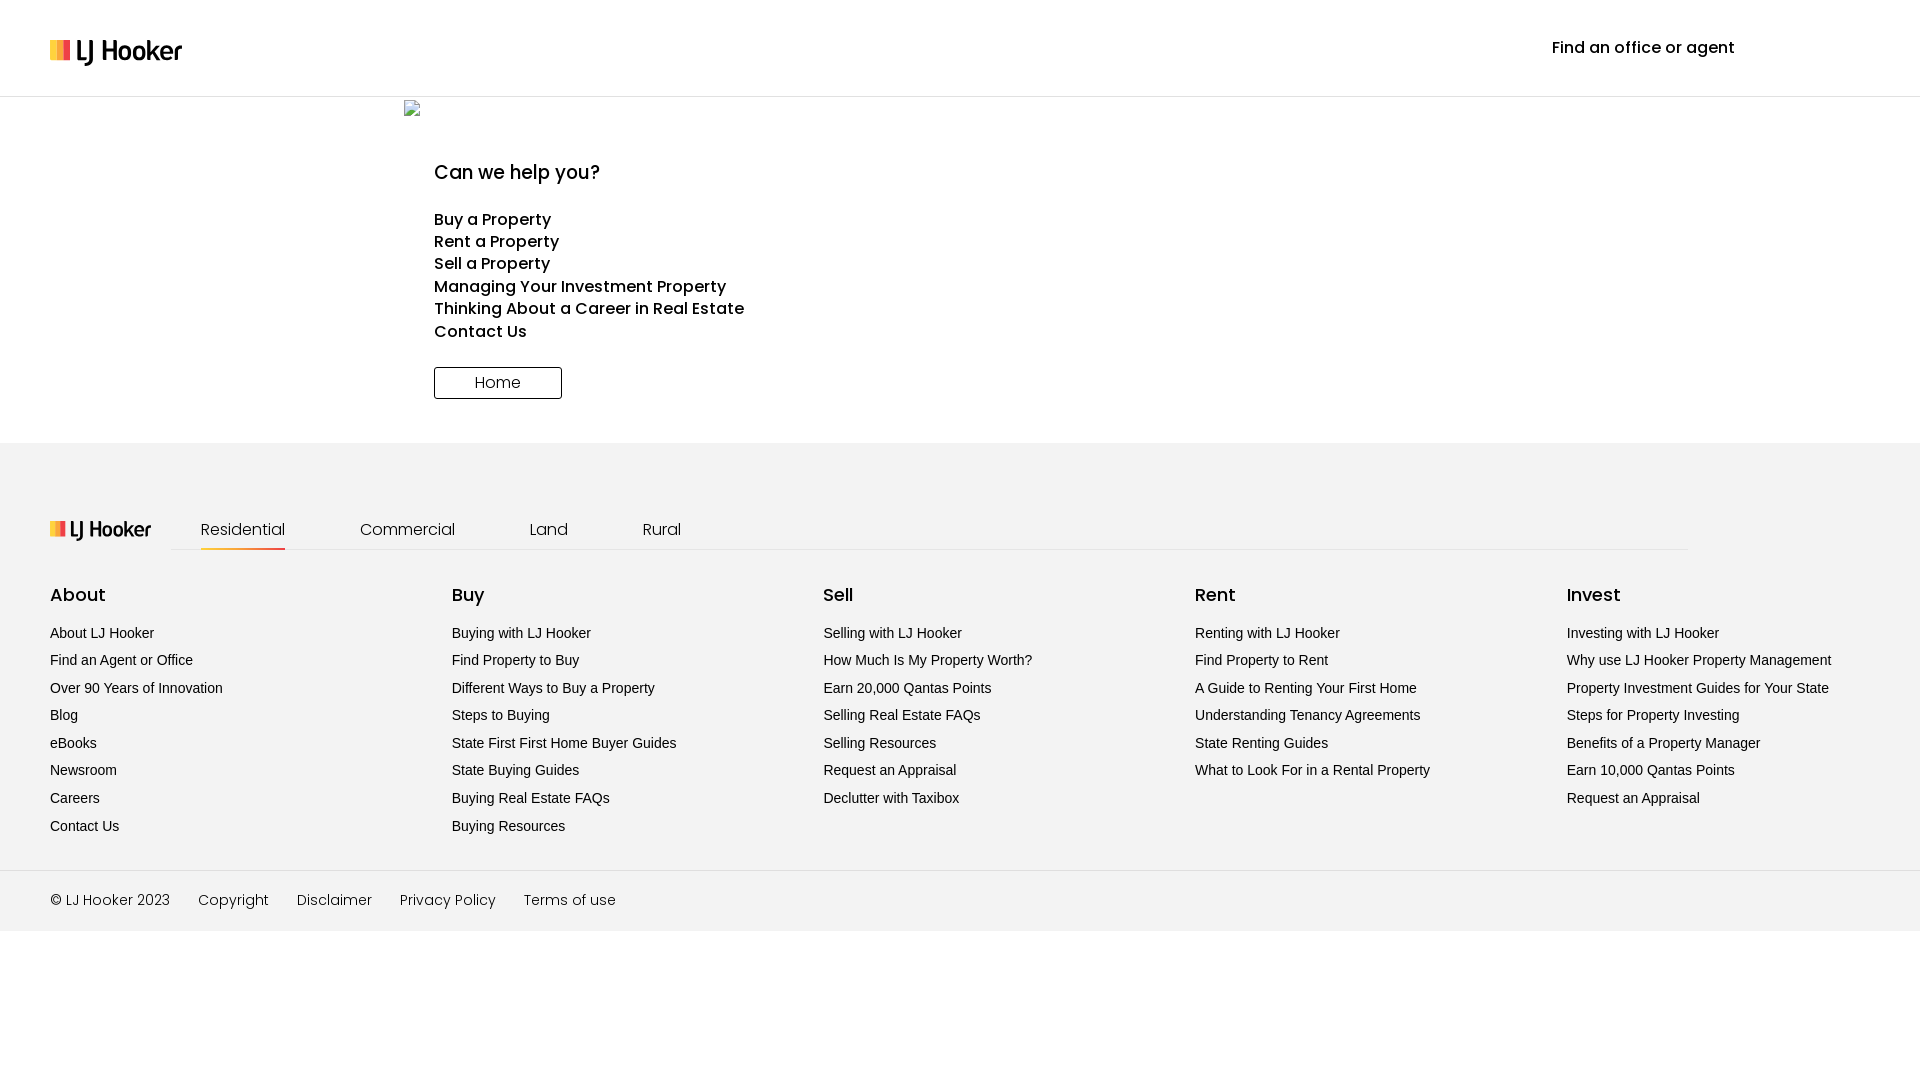  Describe the element at coordinates (838, 594) in the screenshot. I see `Sell` at that location.